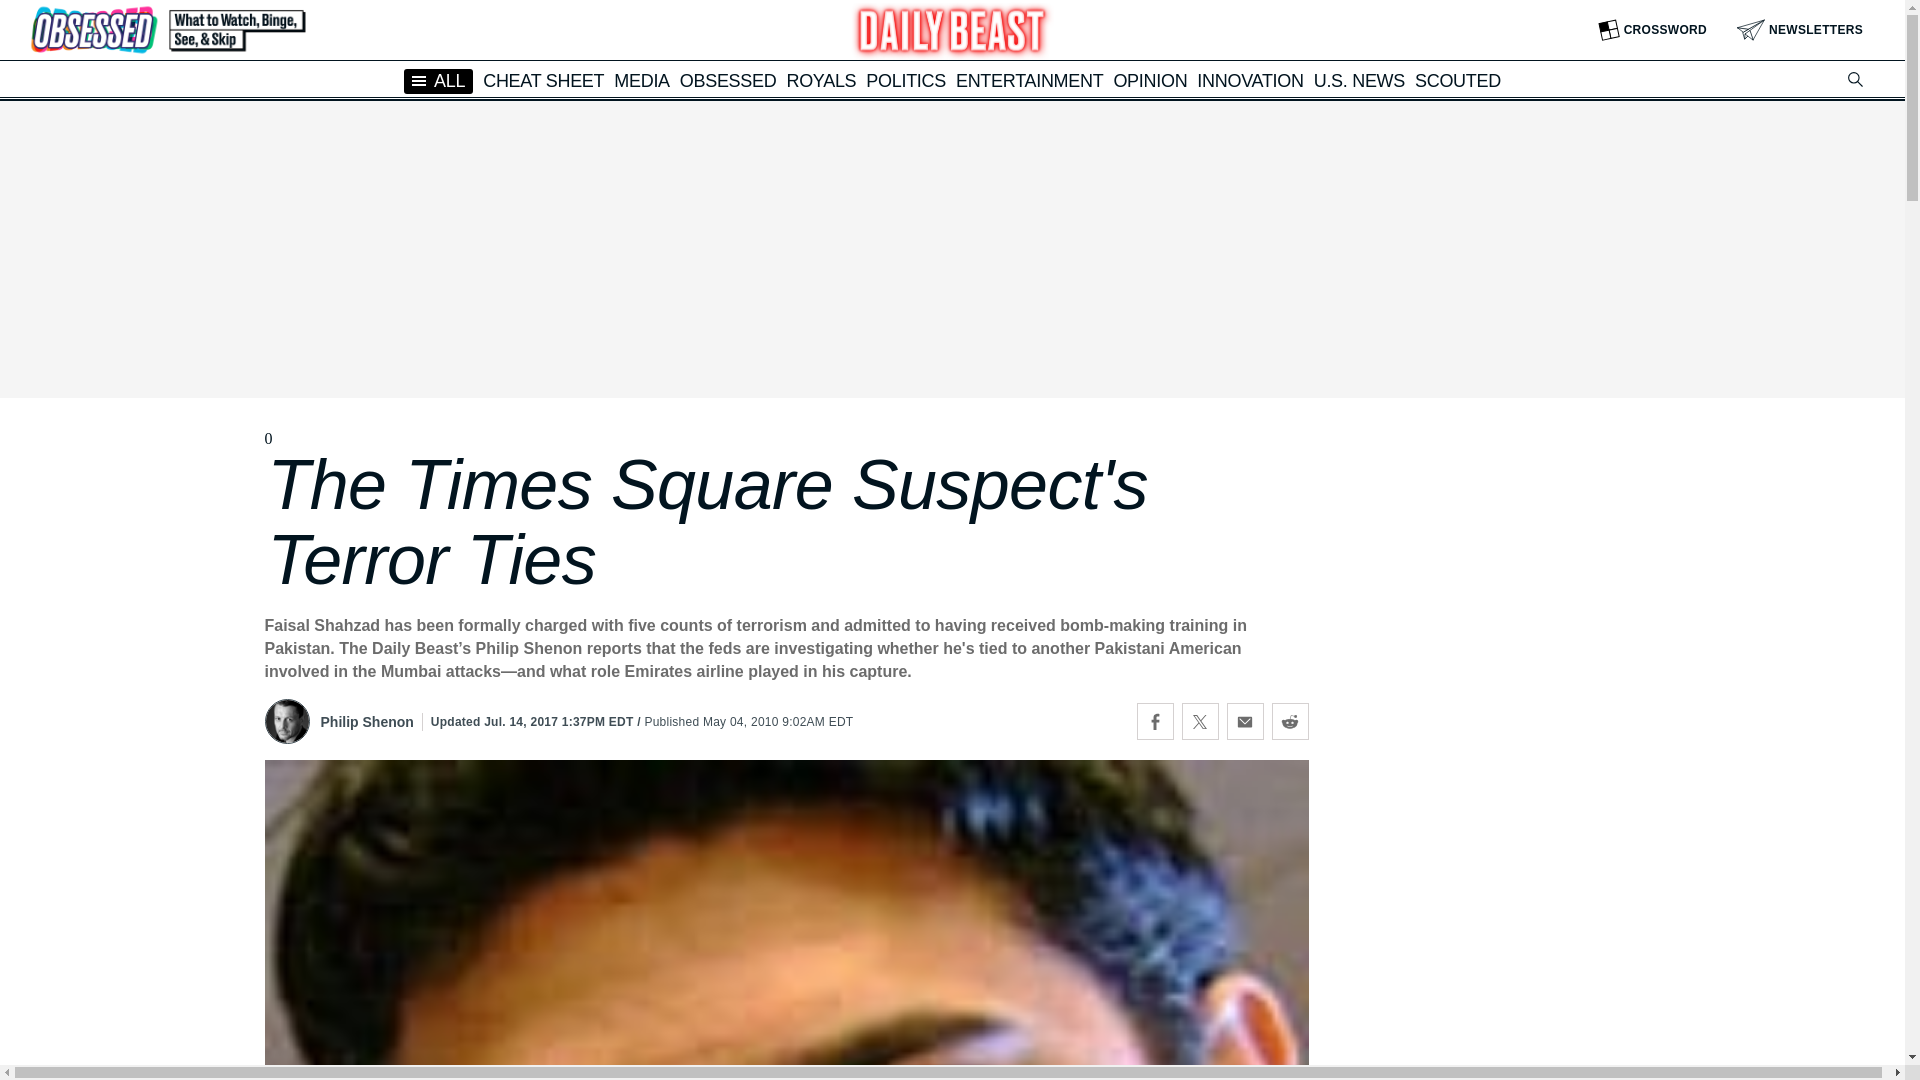 The height and width of the screenshot is (1080, 1920). I want to click on MEDIA, so click(642, 80).